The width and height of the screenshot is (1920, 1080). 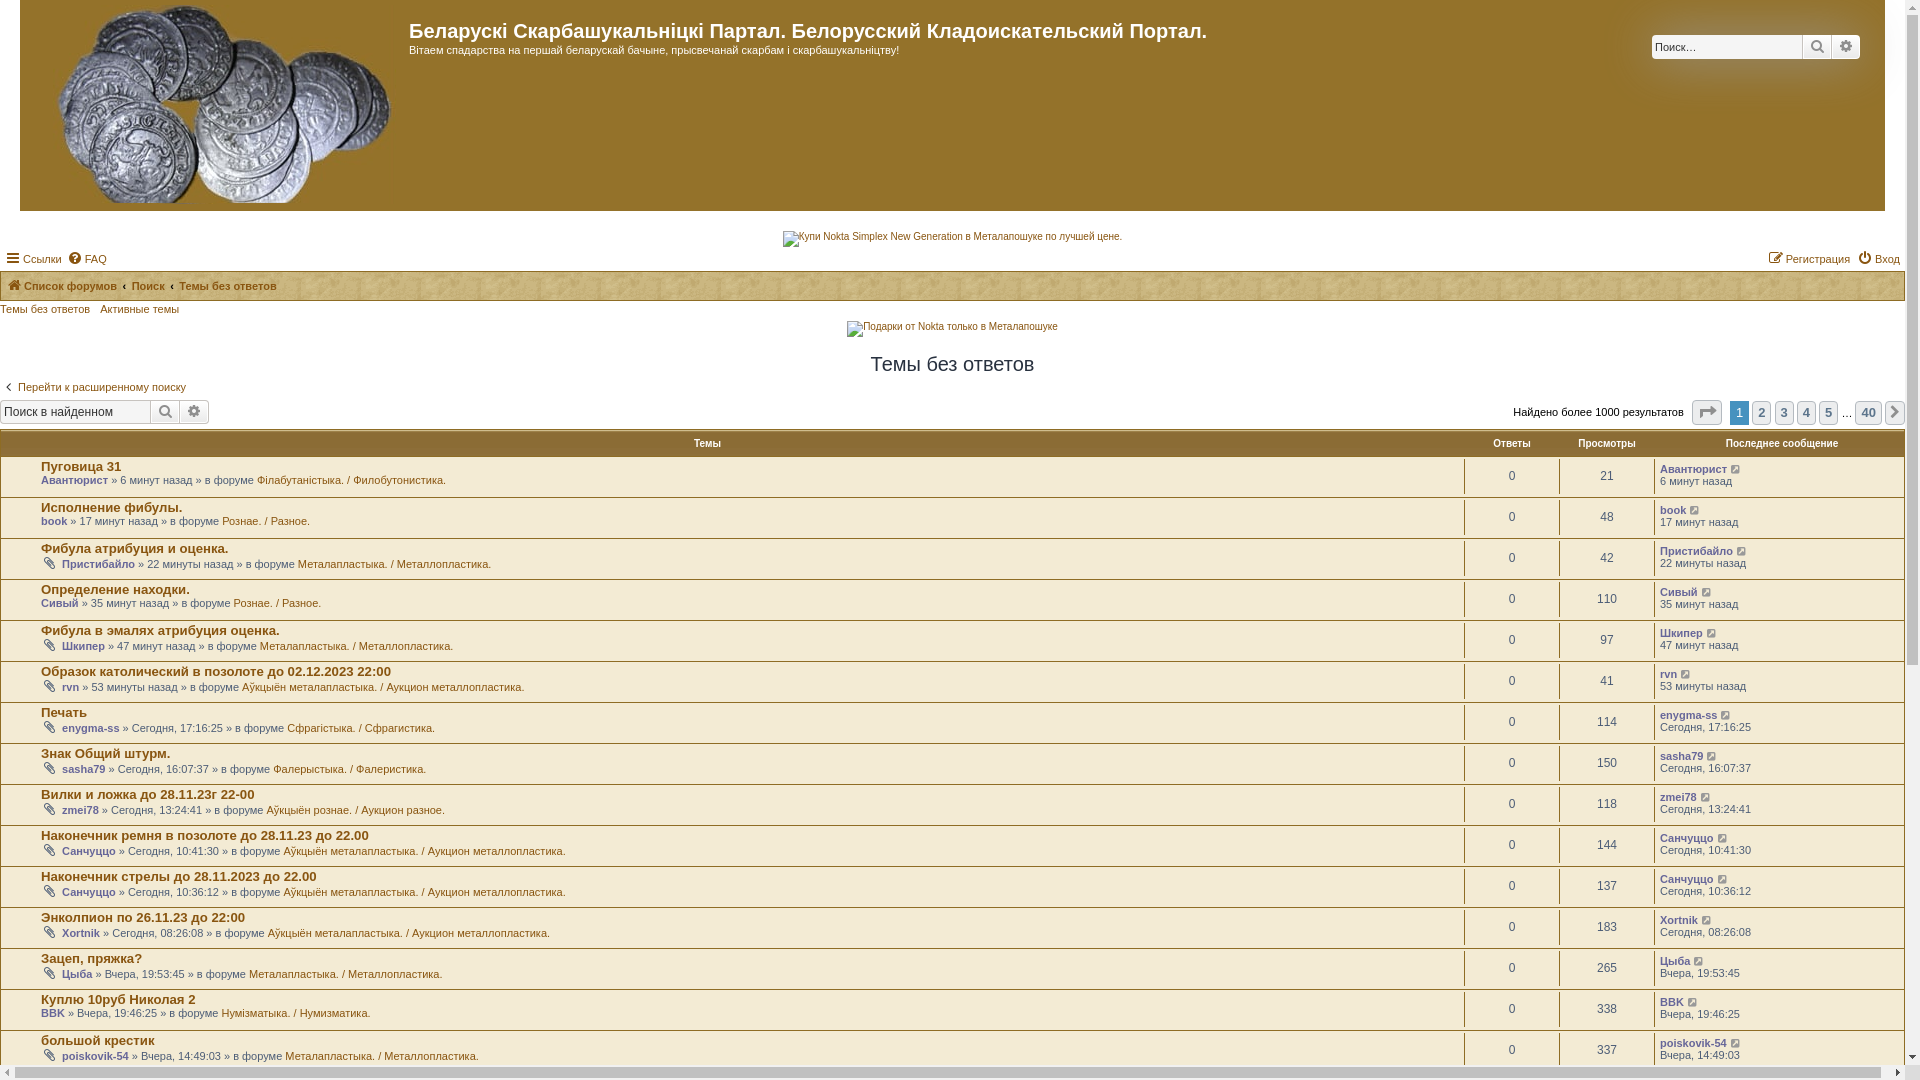 What do you see at coordinates (81, 933) in the screenshot?
I see `Xortnik` at bounding box center [81, 933].